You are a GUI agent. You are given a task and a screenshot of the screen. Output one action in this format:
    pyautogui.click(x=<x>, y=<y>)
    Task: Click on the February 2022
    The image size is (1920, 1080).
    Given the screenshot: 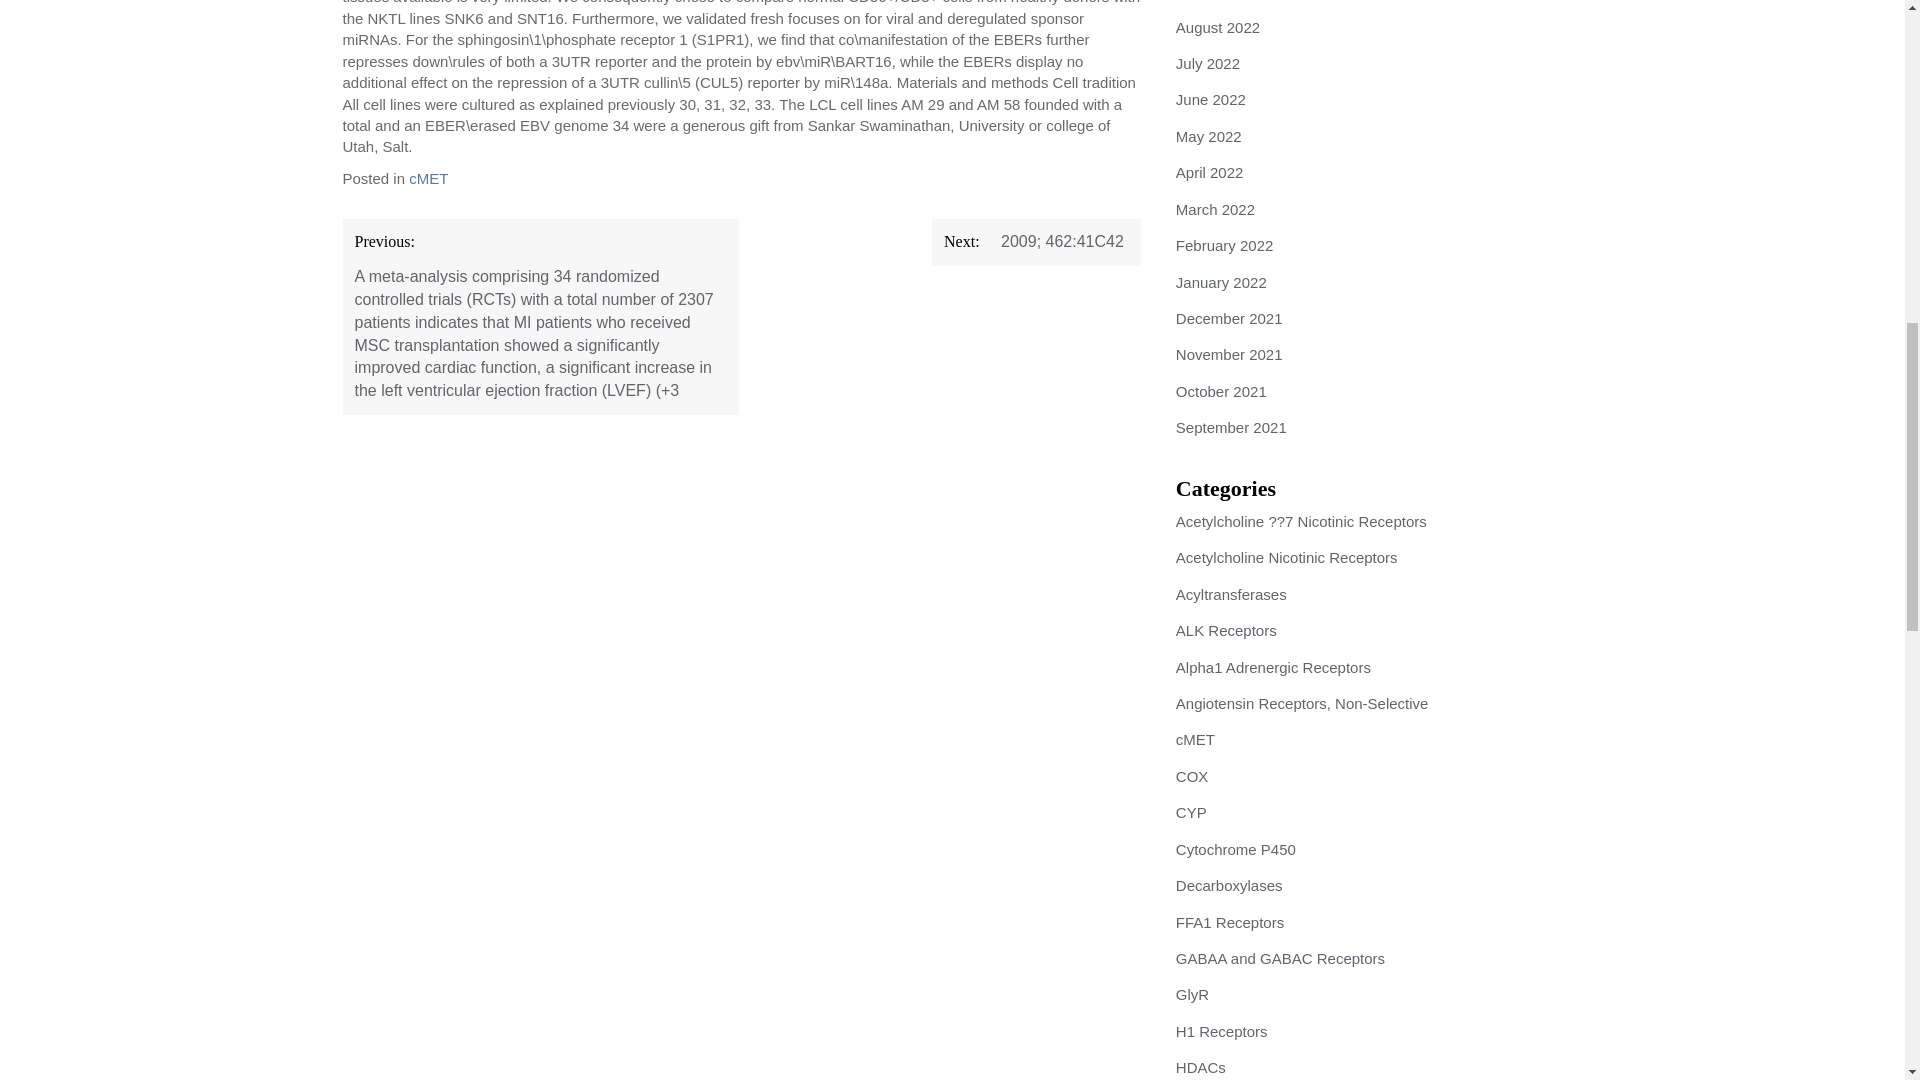 What is the action you would take?
    pyautogui.click(x=1224, y=244)
    